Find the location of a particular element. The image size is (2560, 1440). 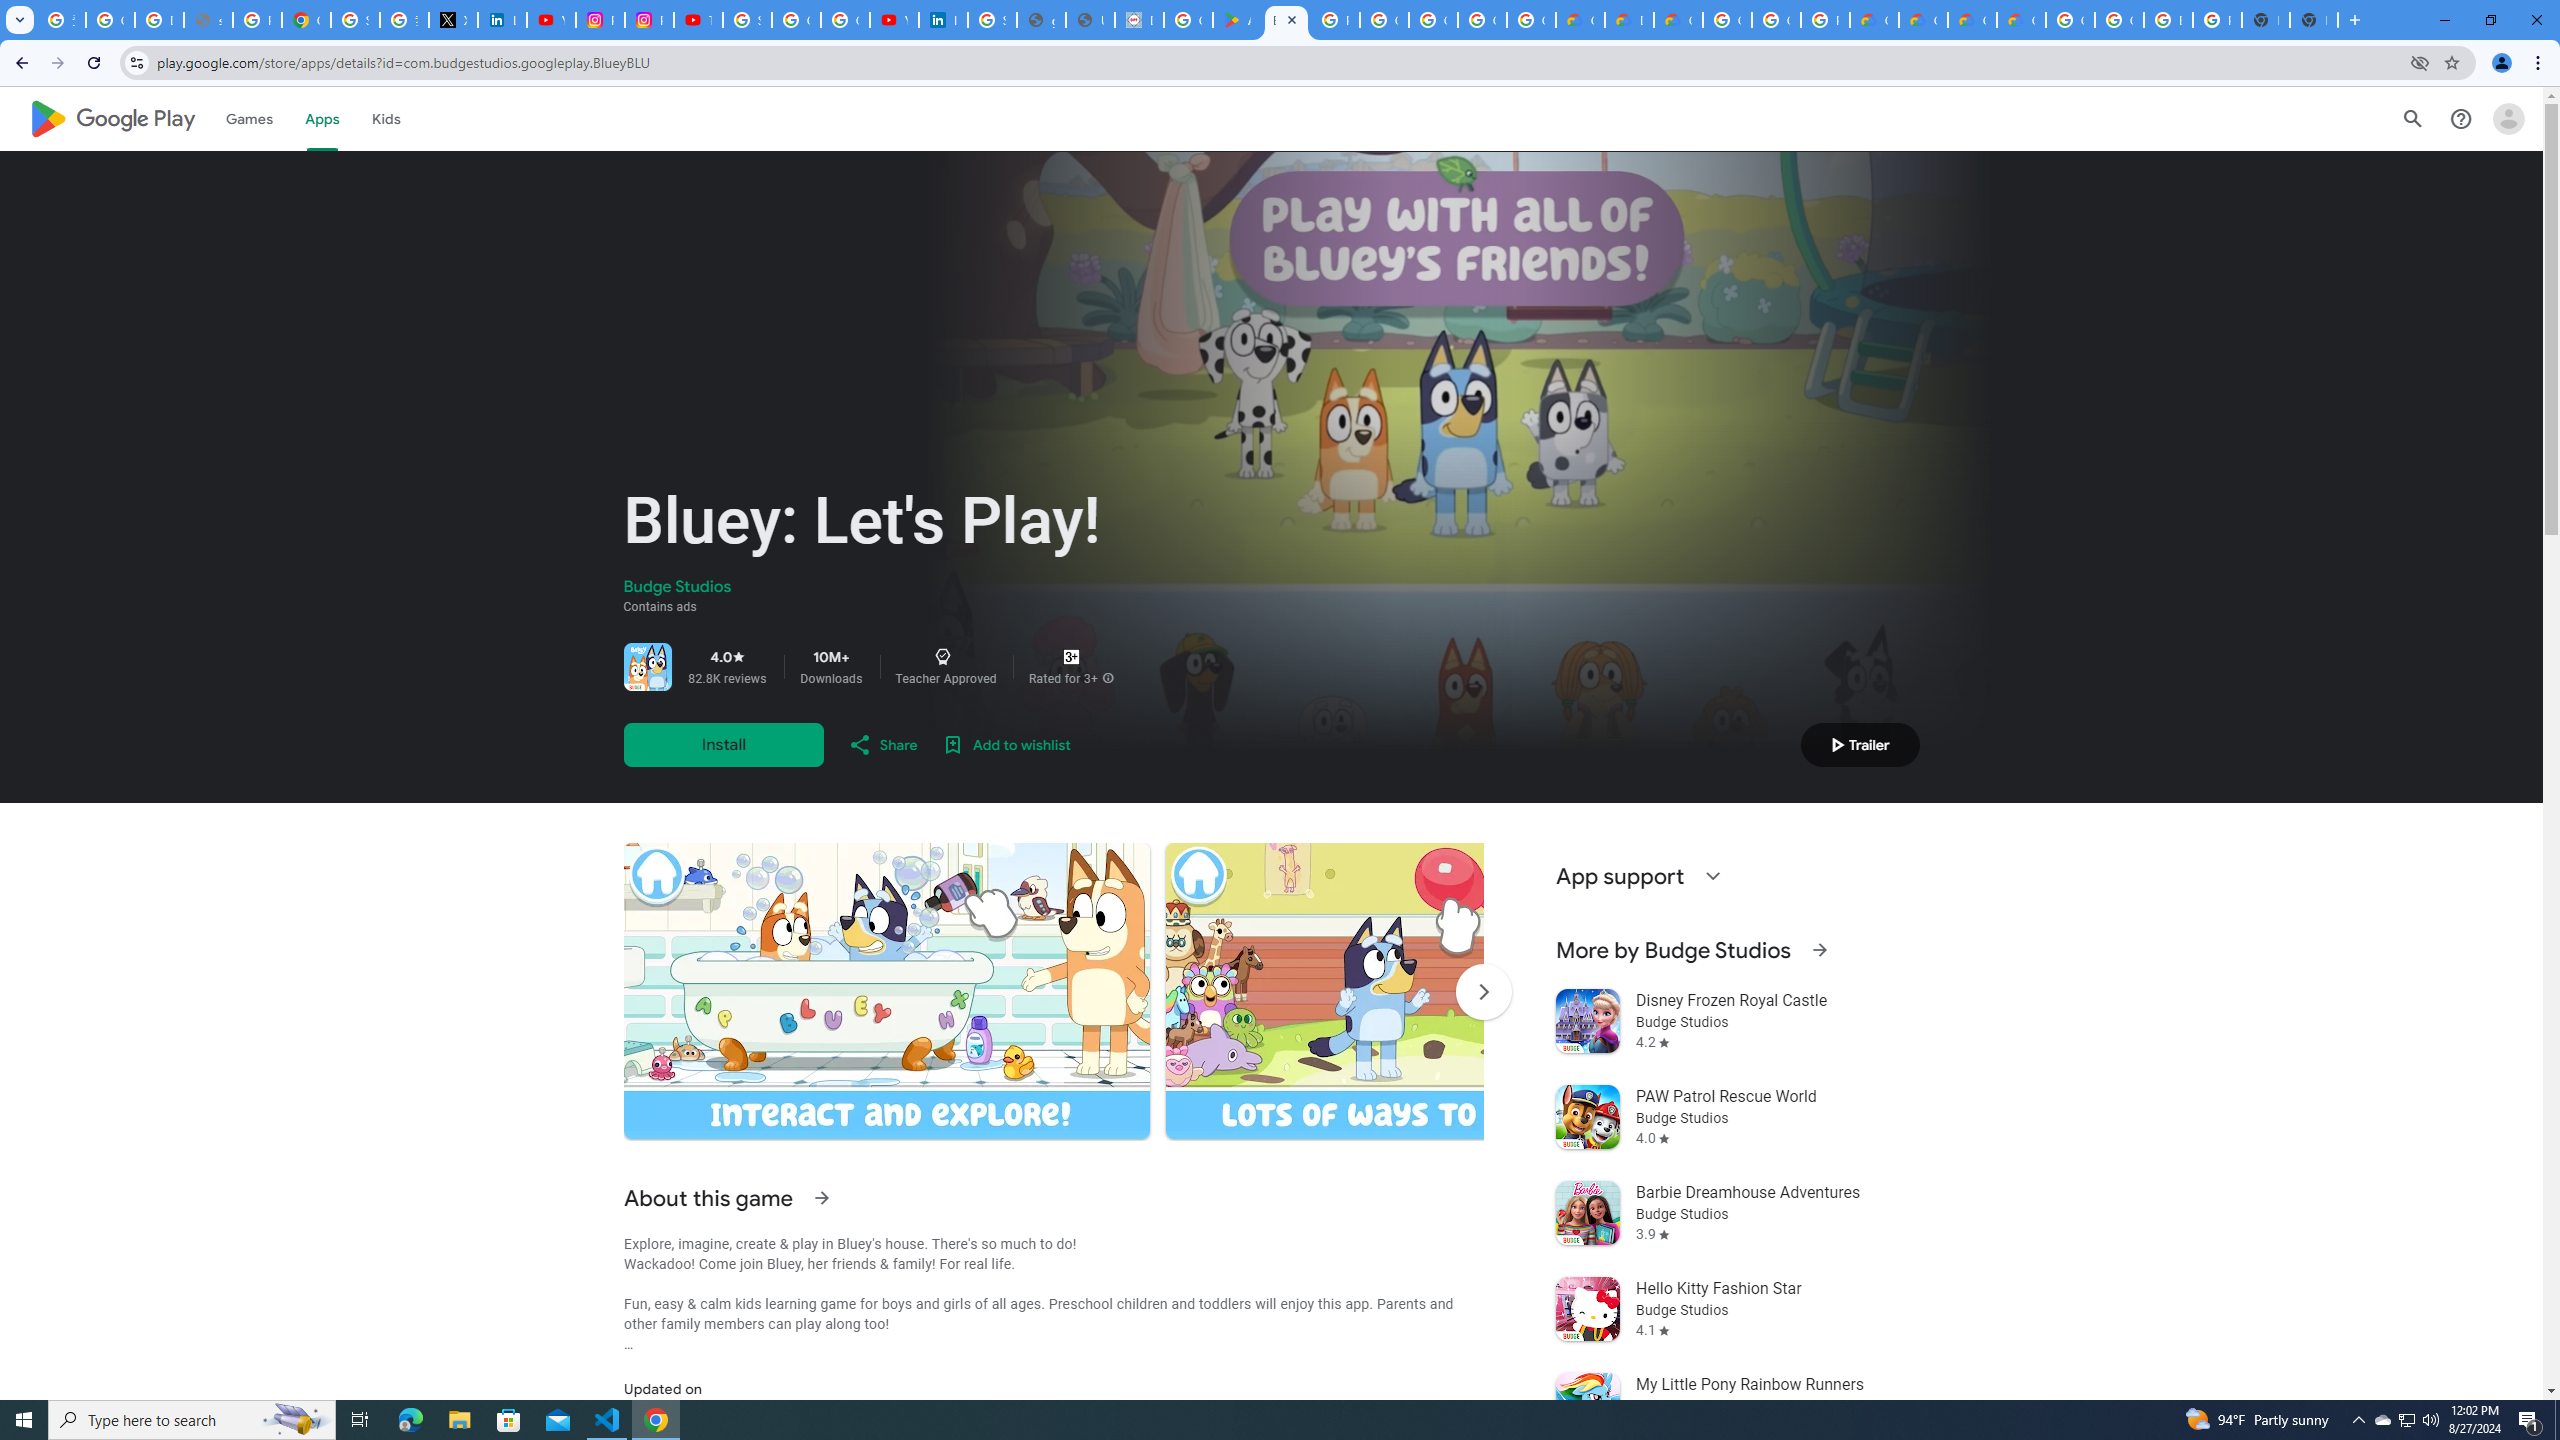

Budge Studios is located at coordinates (677, 587).